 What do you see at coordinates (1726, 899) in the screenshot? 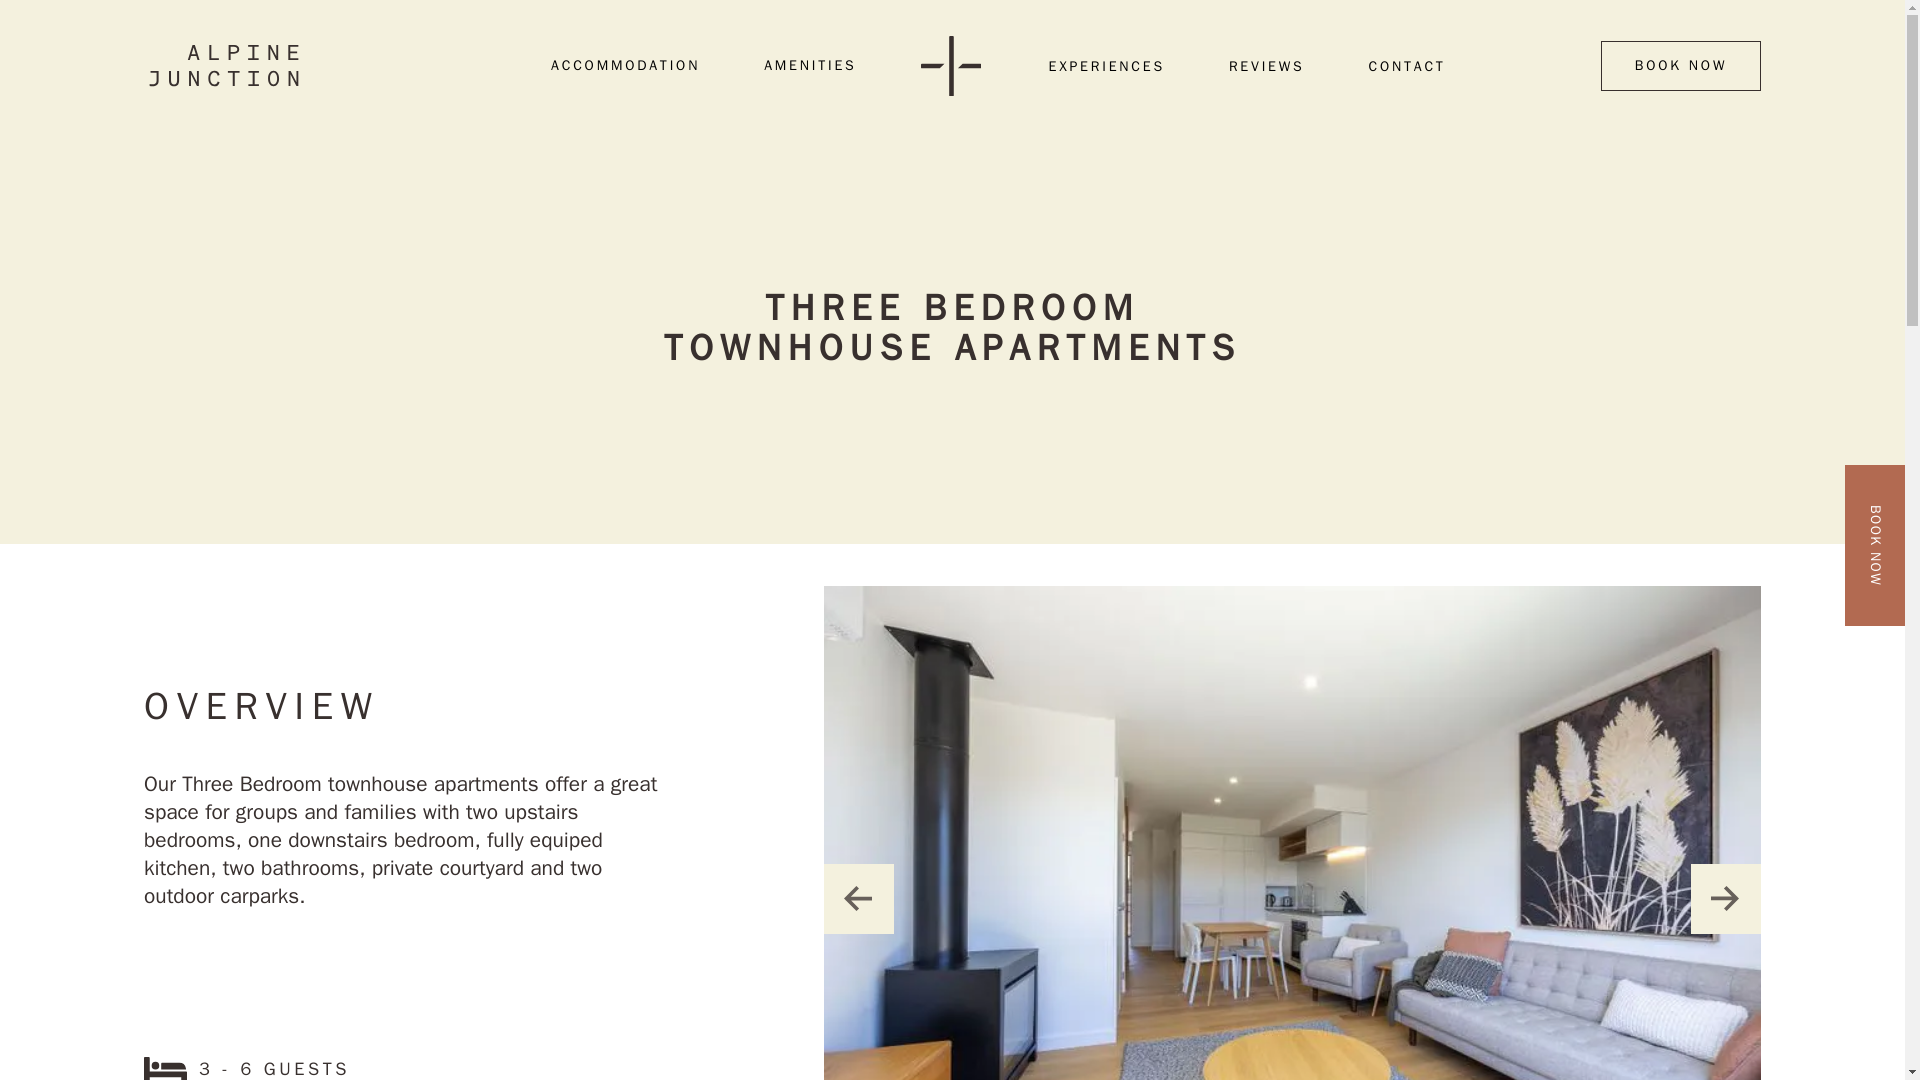
I see `Next` at bounding box center [1726, 899].